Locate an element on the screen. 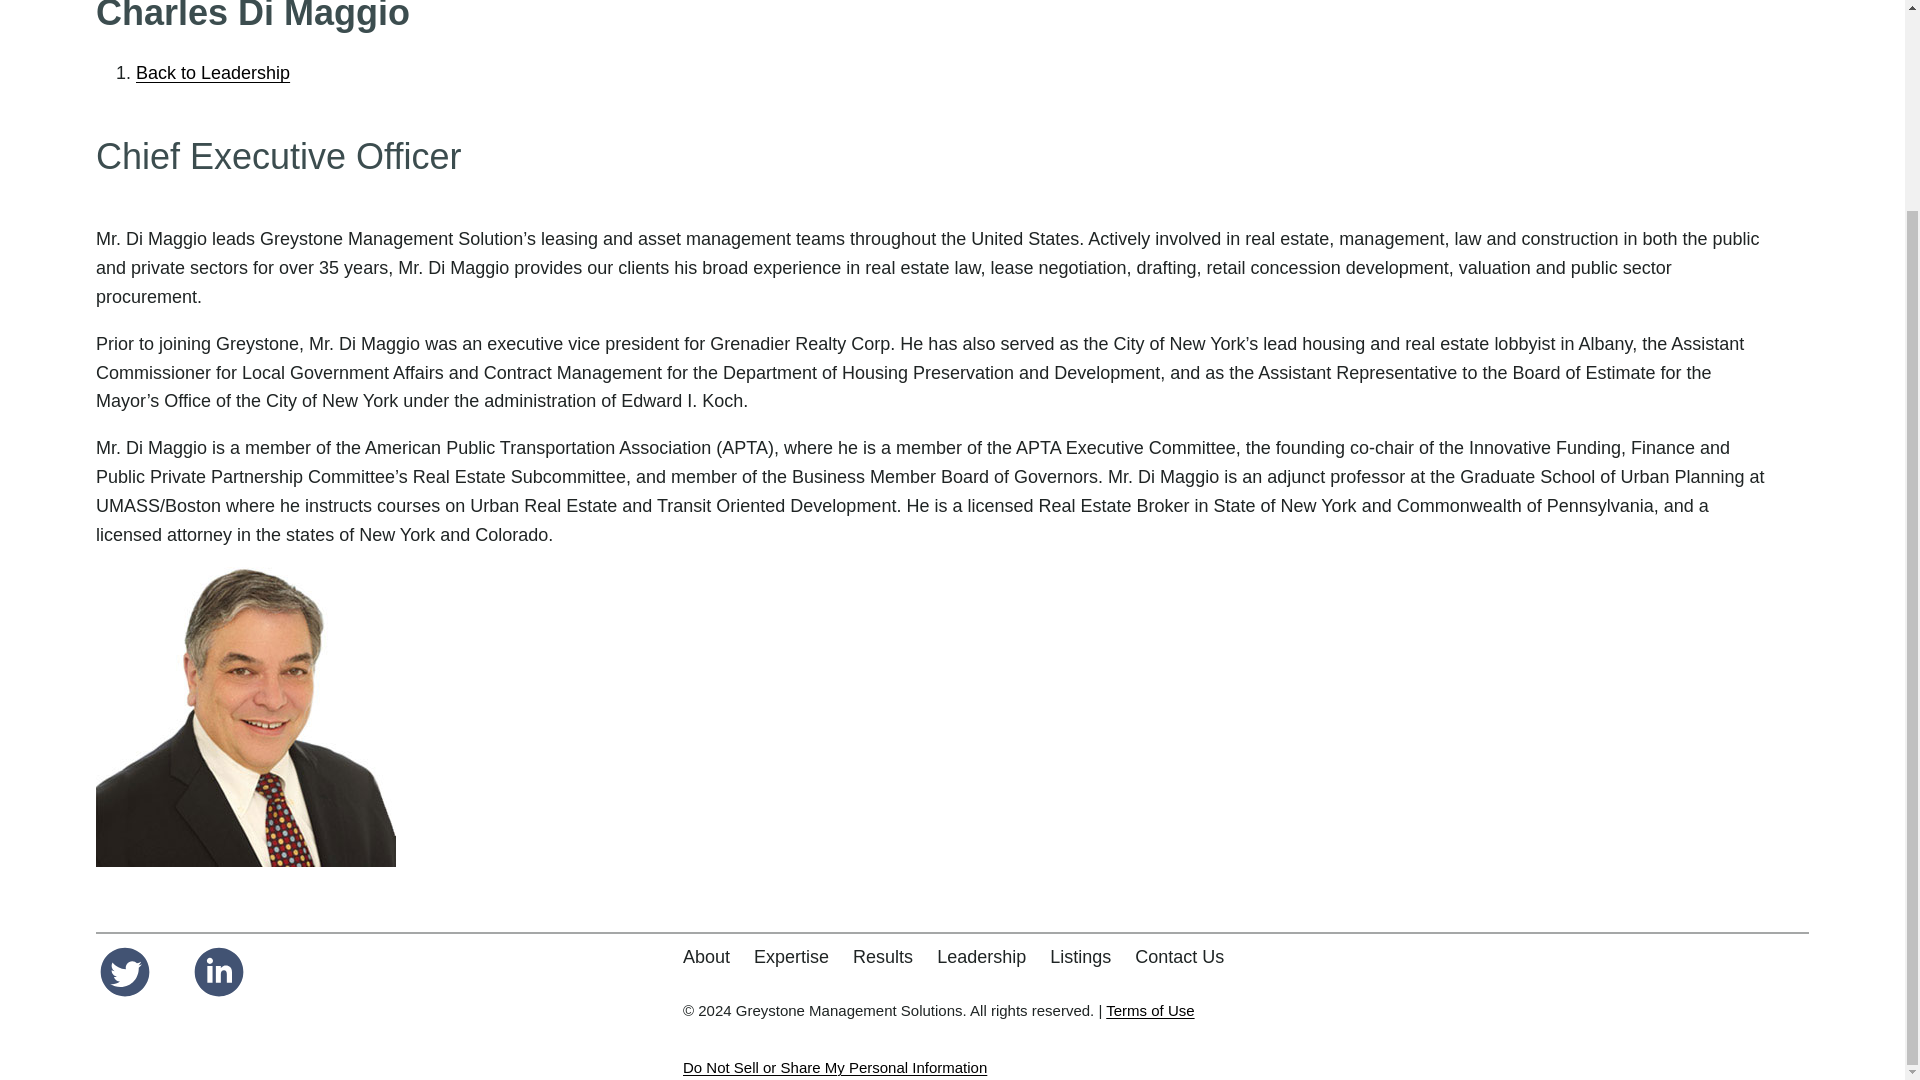  About is located at coordinates (706, 957).